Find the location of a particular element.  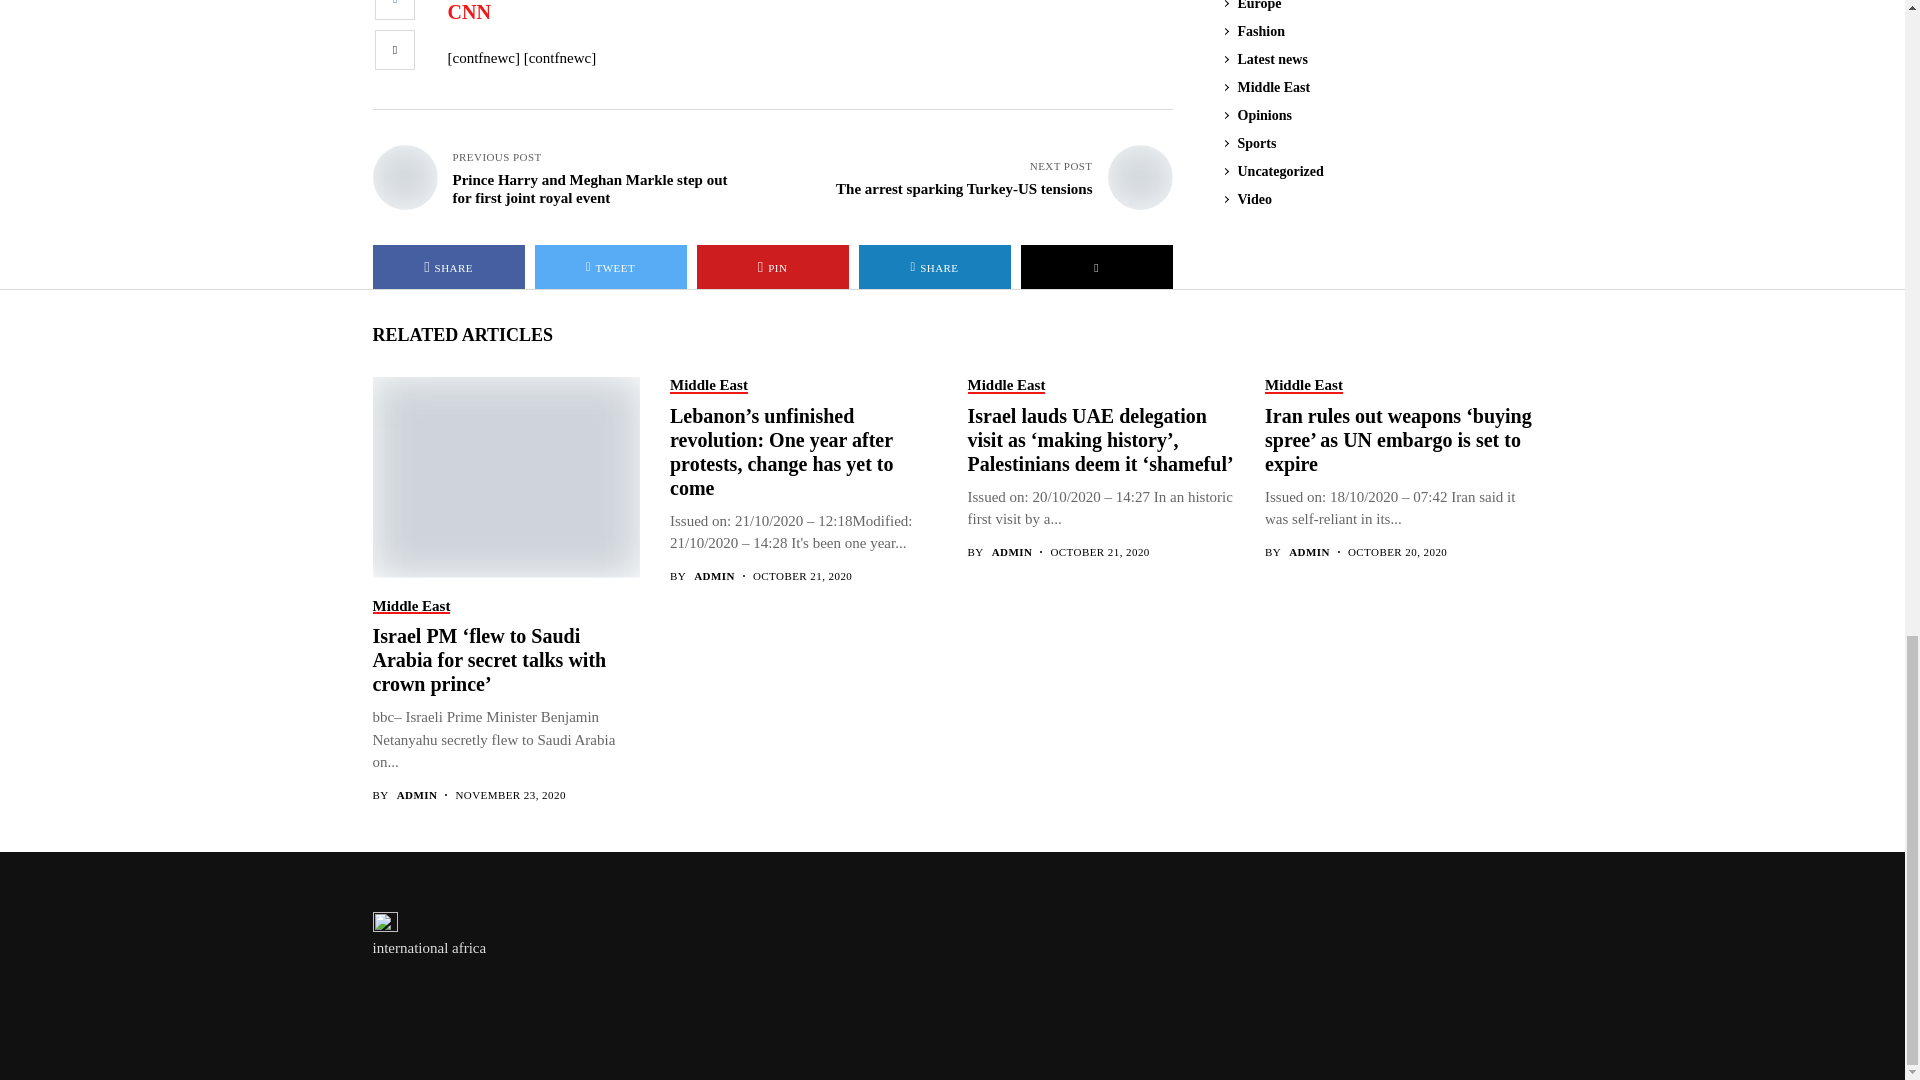

Posts by admin is located at coordinates (1309, 552).